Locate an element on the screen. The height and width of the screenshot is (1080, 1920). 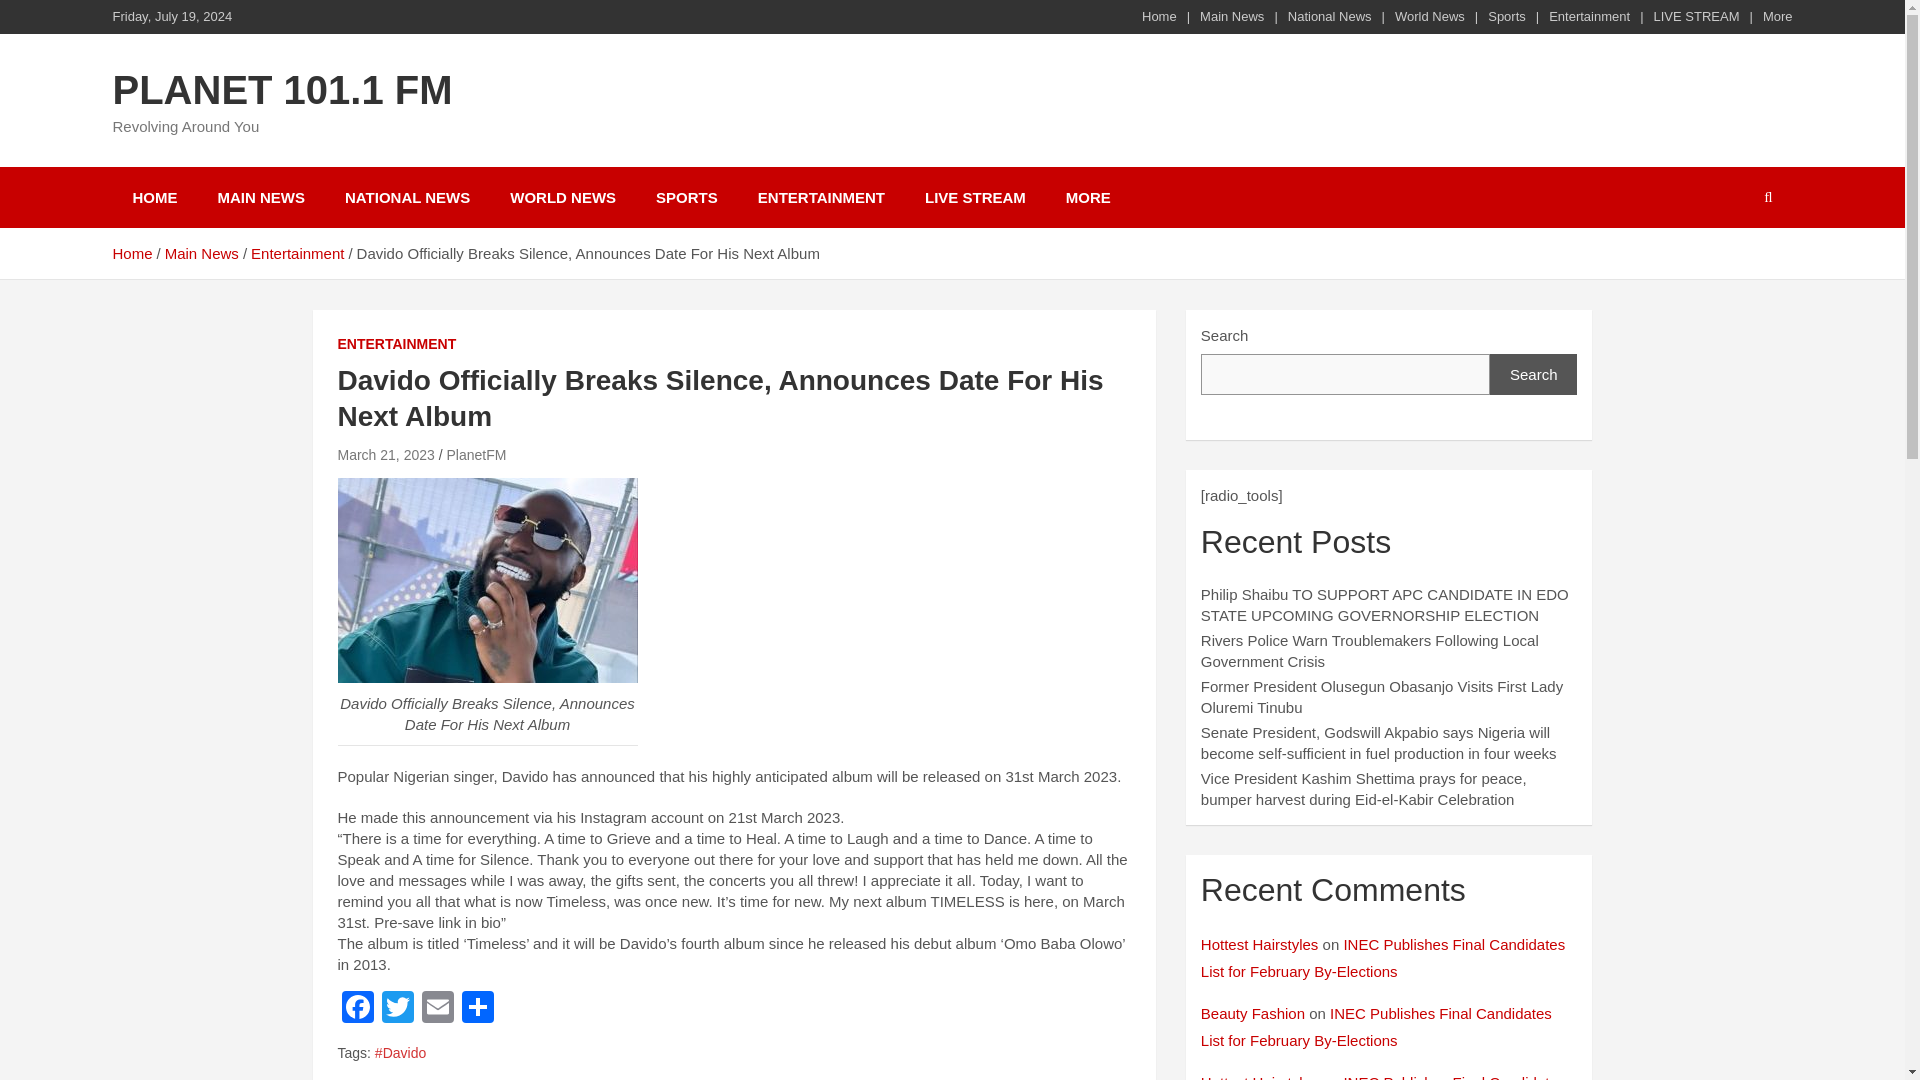
MAIN NEWS is located at coordinates (262, 197).